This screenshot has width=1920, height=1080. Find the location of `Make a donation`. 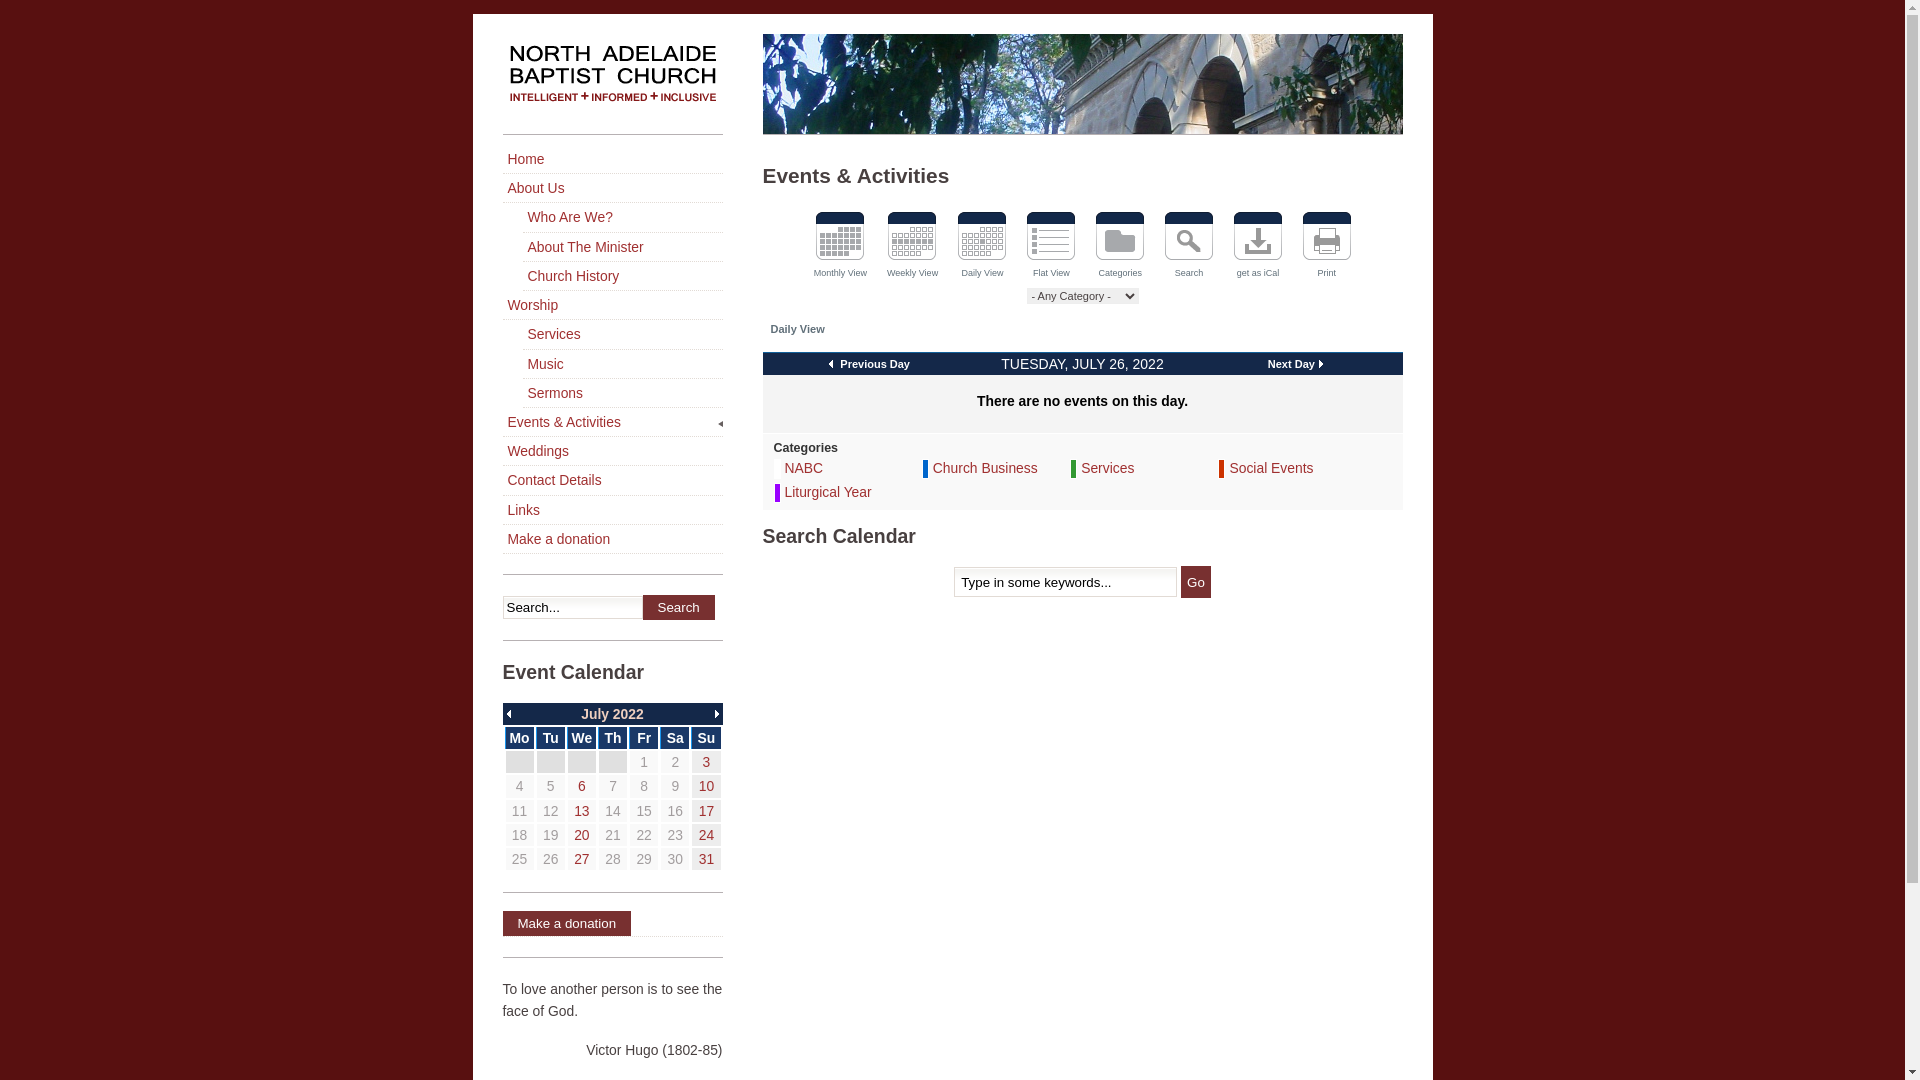

Make a donation is located at coordinates (566, 924).